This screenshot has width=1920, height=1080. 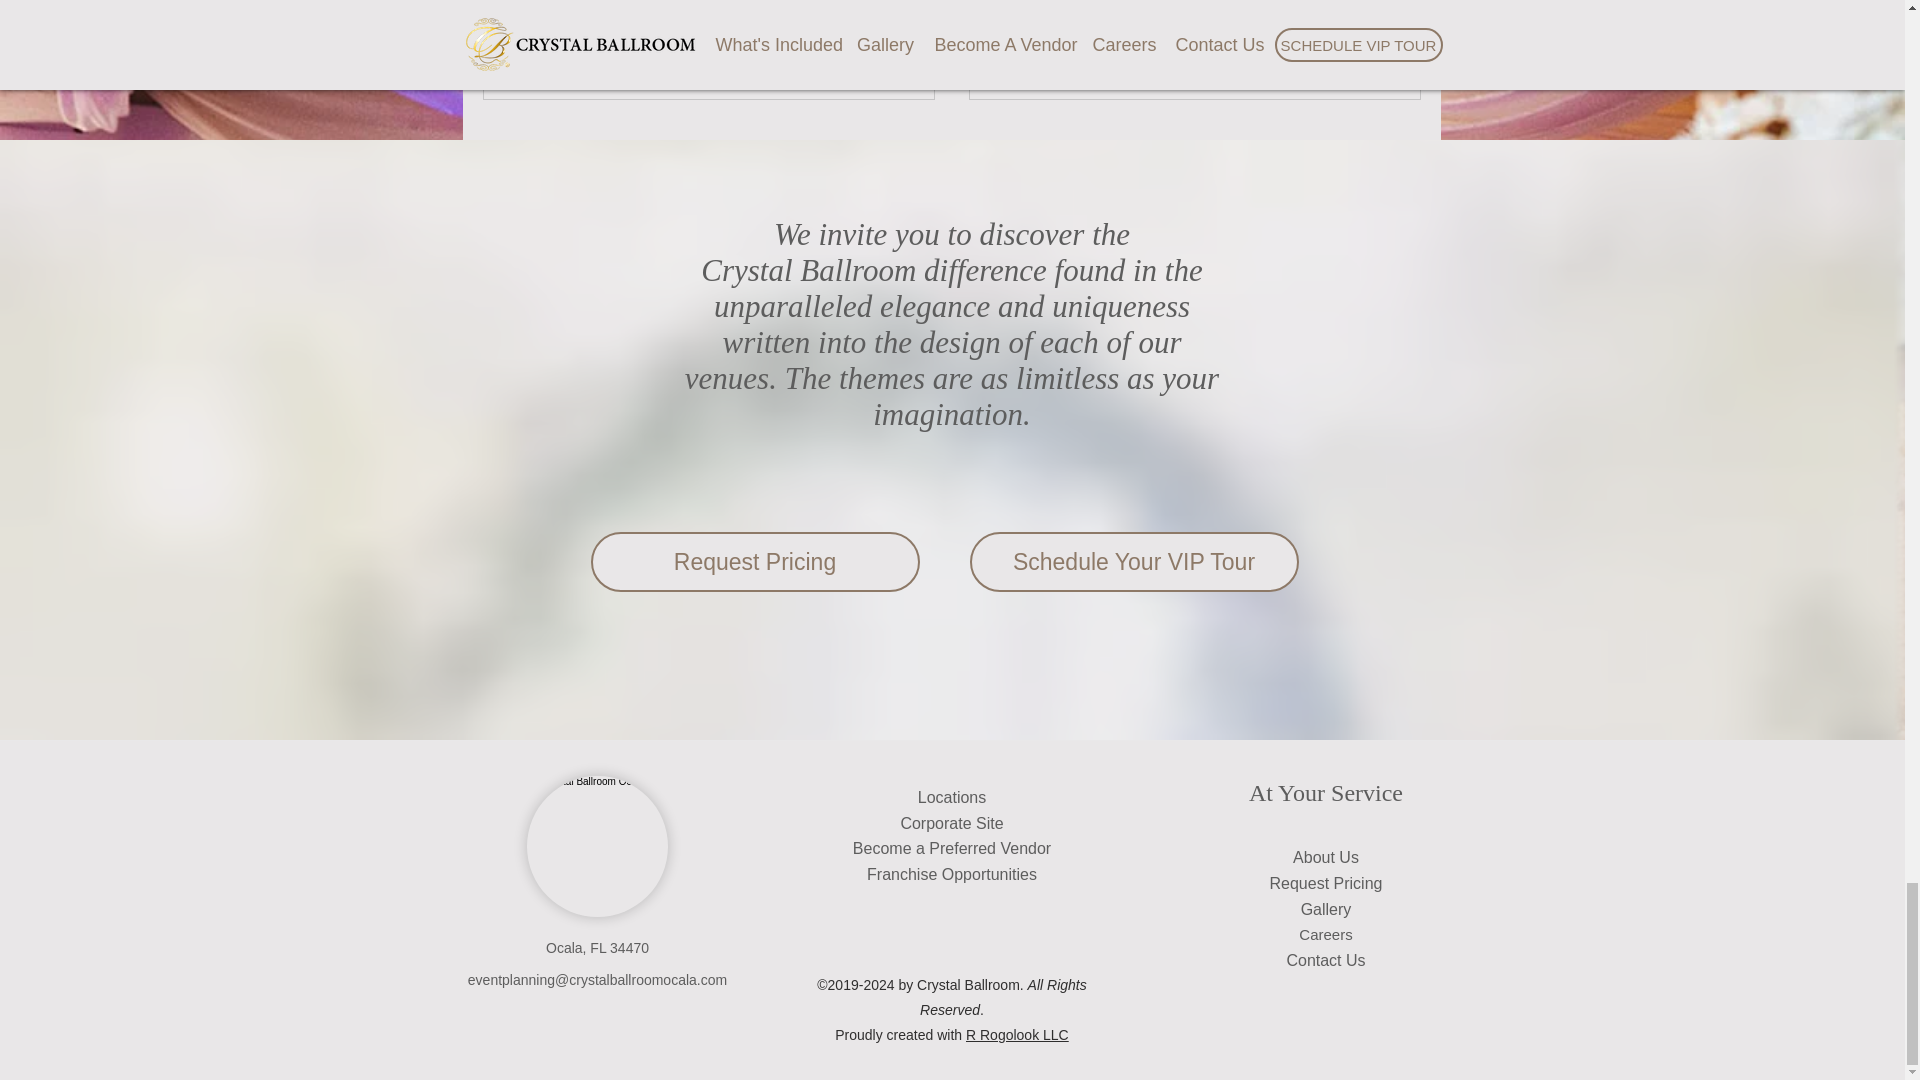 What do you see at coordinates (1326, 908) in the screenshot?
I see `Gallery` at bounding box center [1326, 908].